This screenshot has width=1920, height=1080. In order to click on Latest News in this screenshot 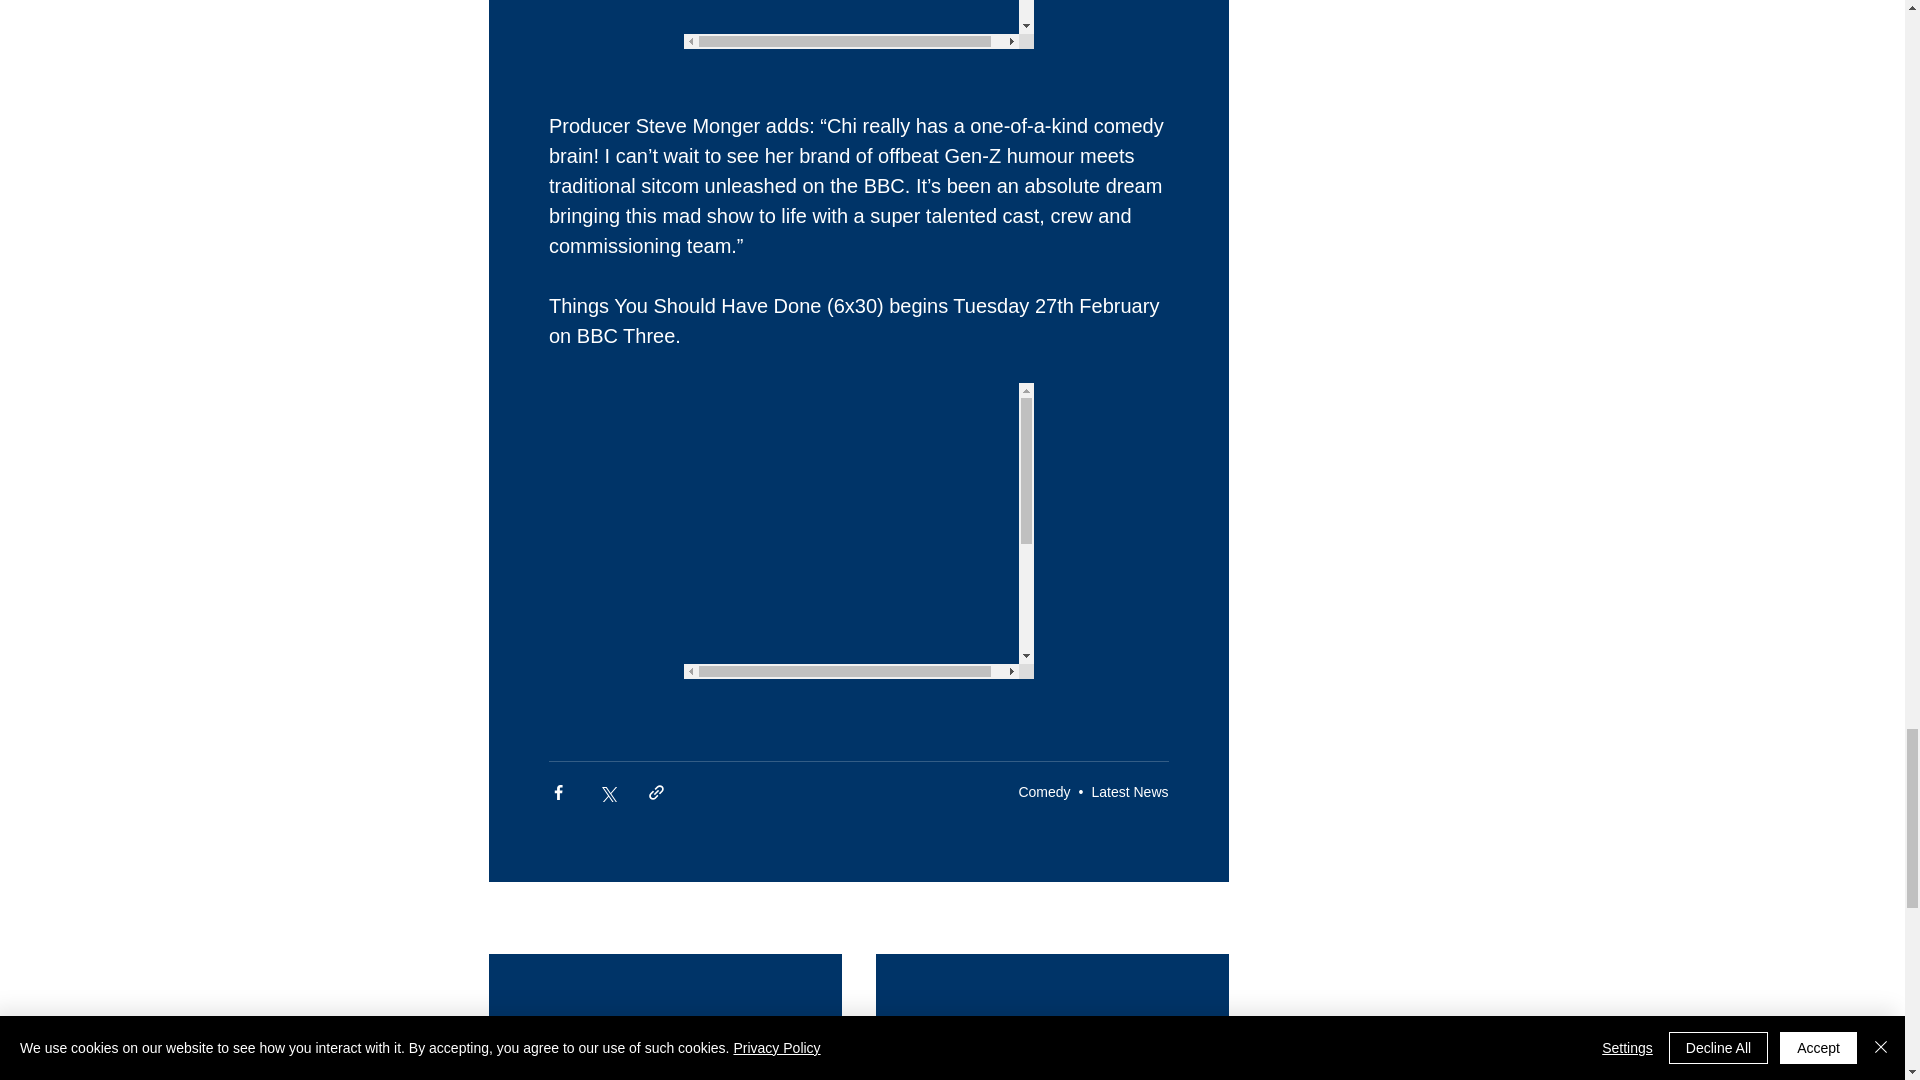, I will do `click(1128, 792)`.